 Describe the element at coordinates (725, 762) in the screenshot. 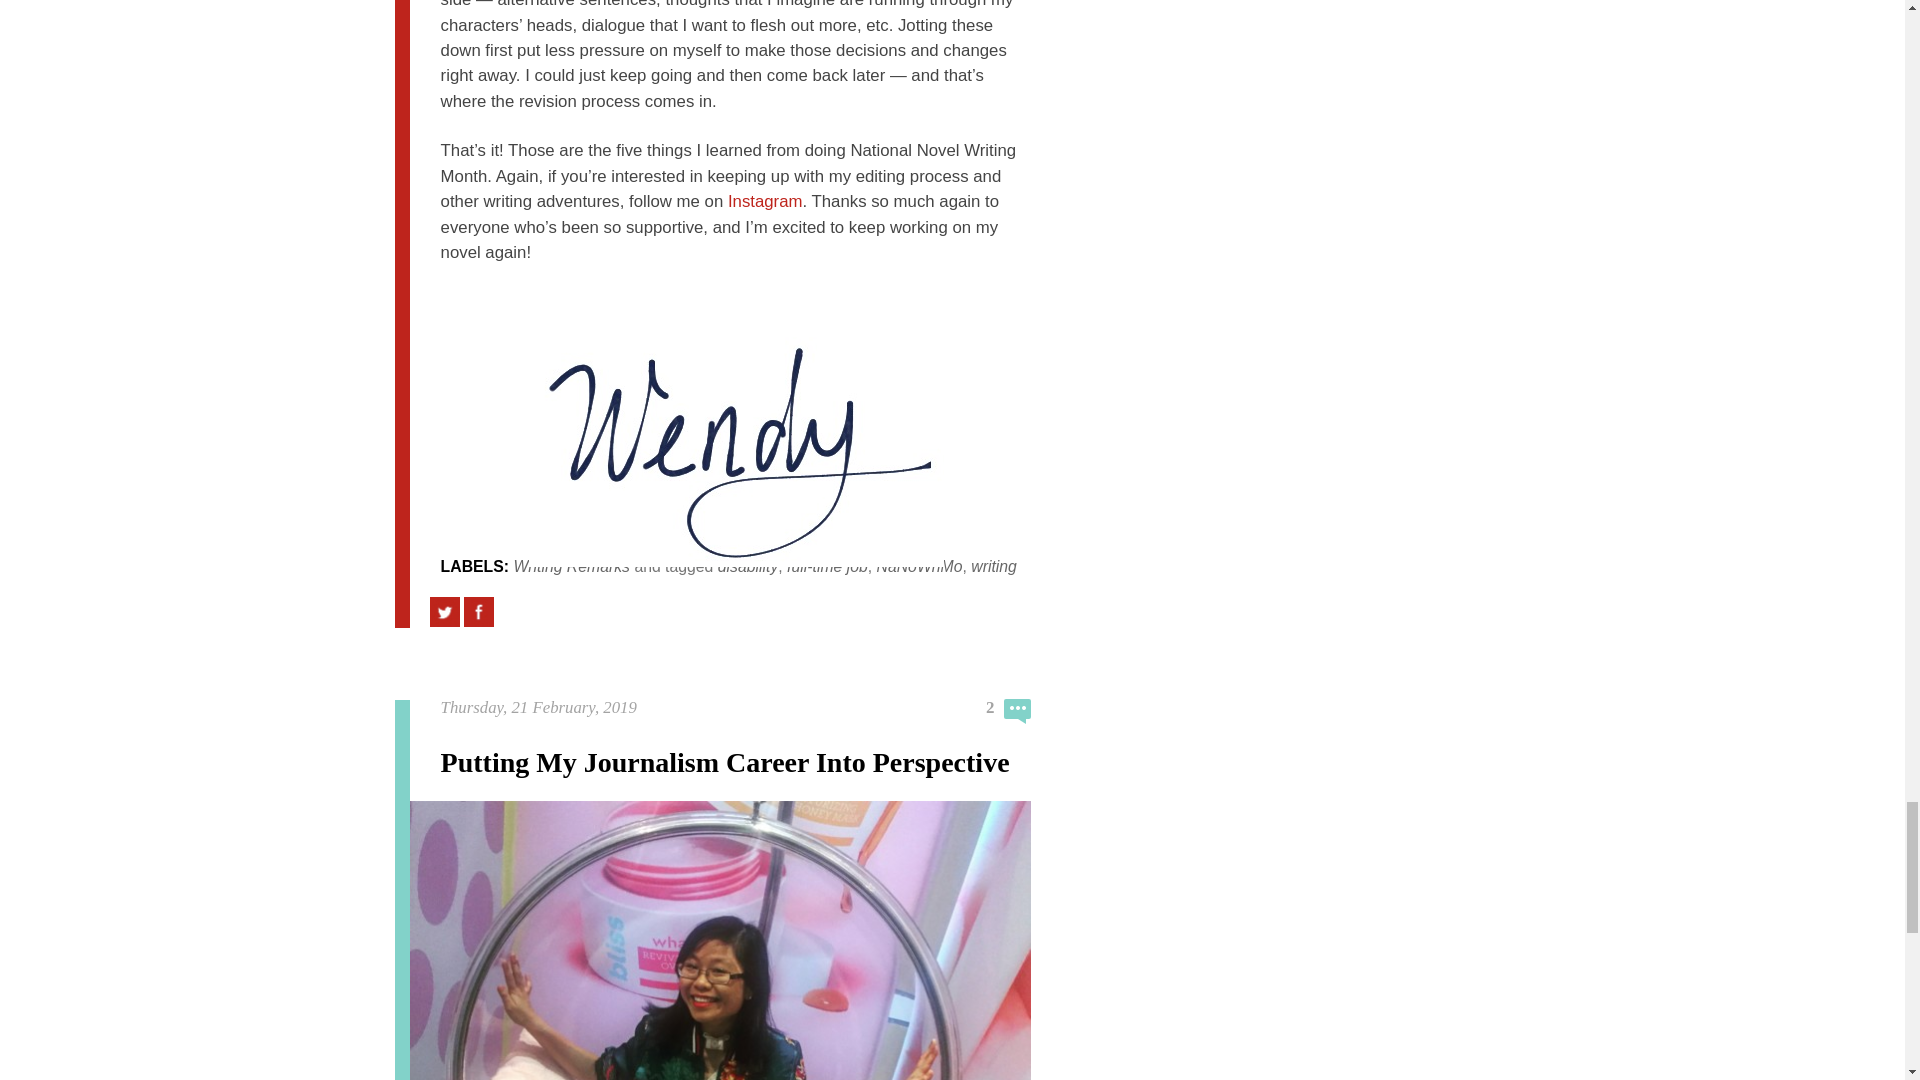

I see `Putting My Journalism Career Into Perspective` at that location.